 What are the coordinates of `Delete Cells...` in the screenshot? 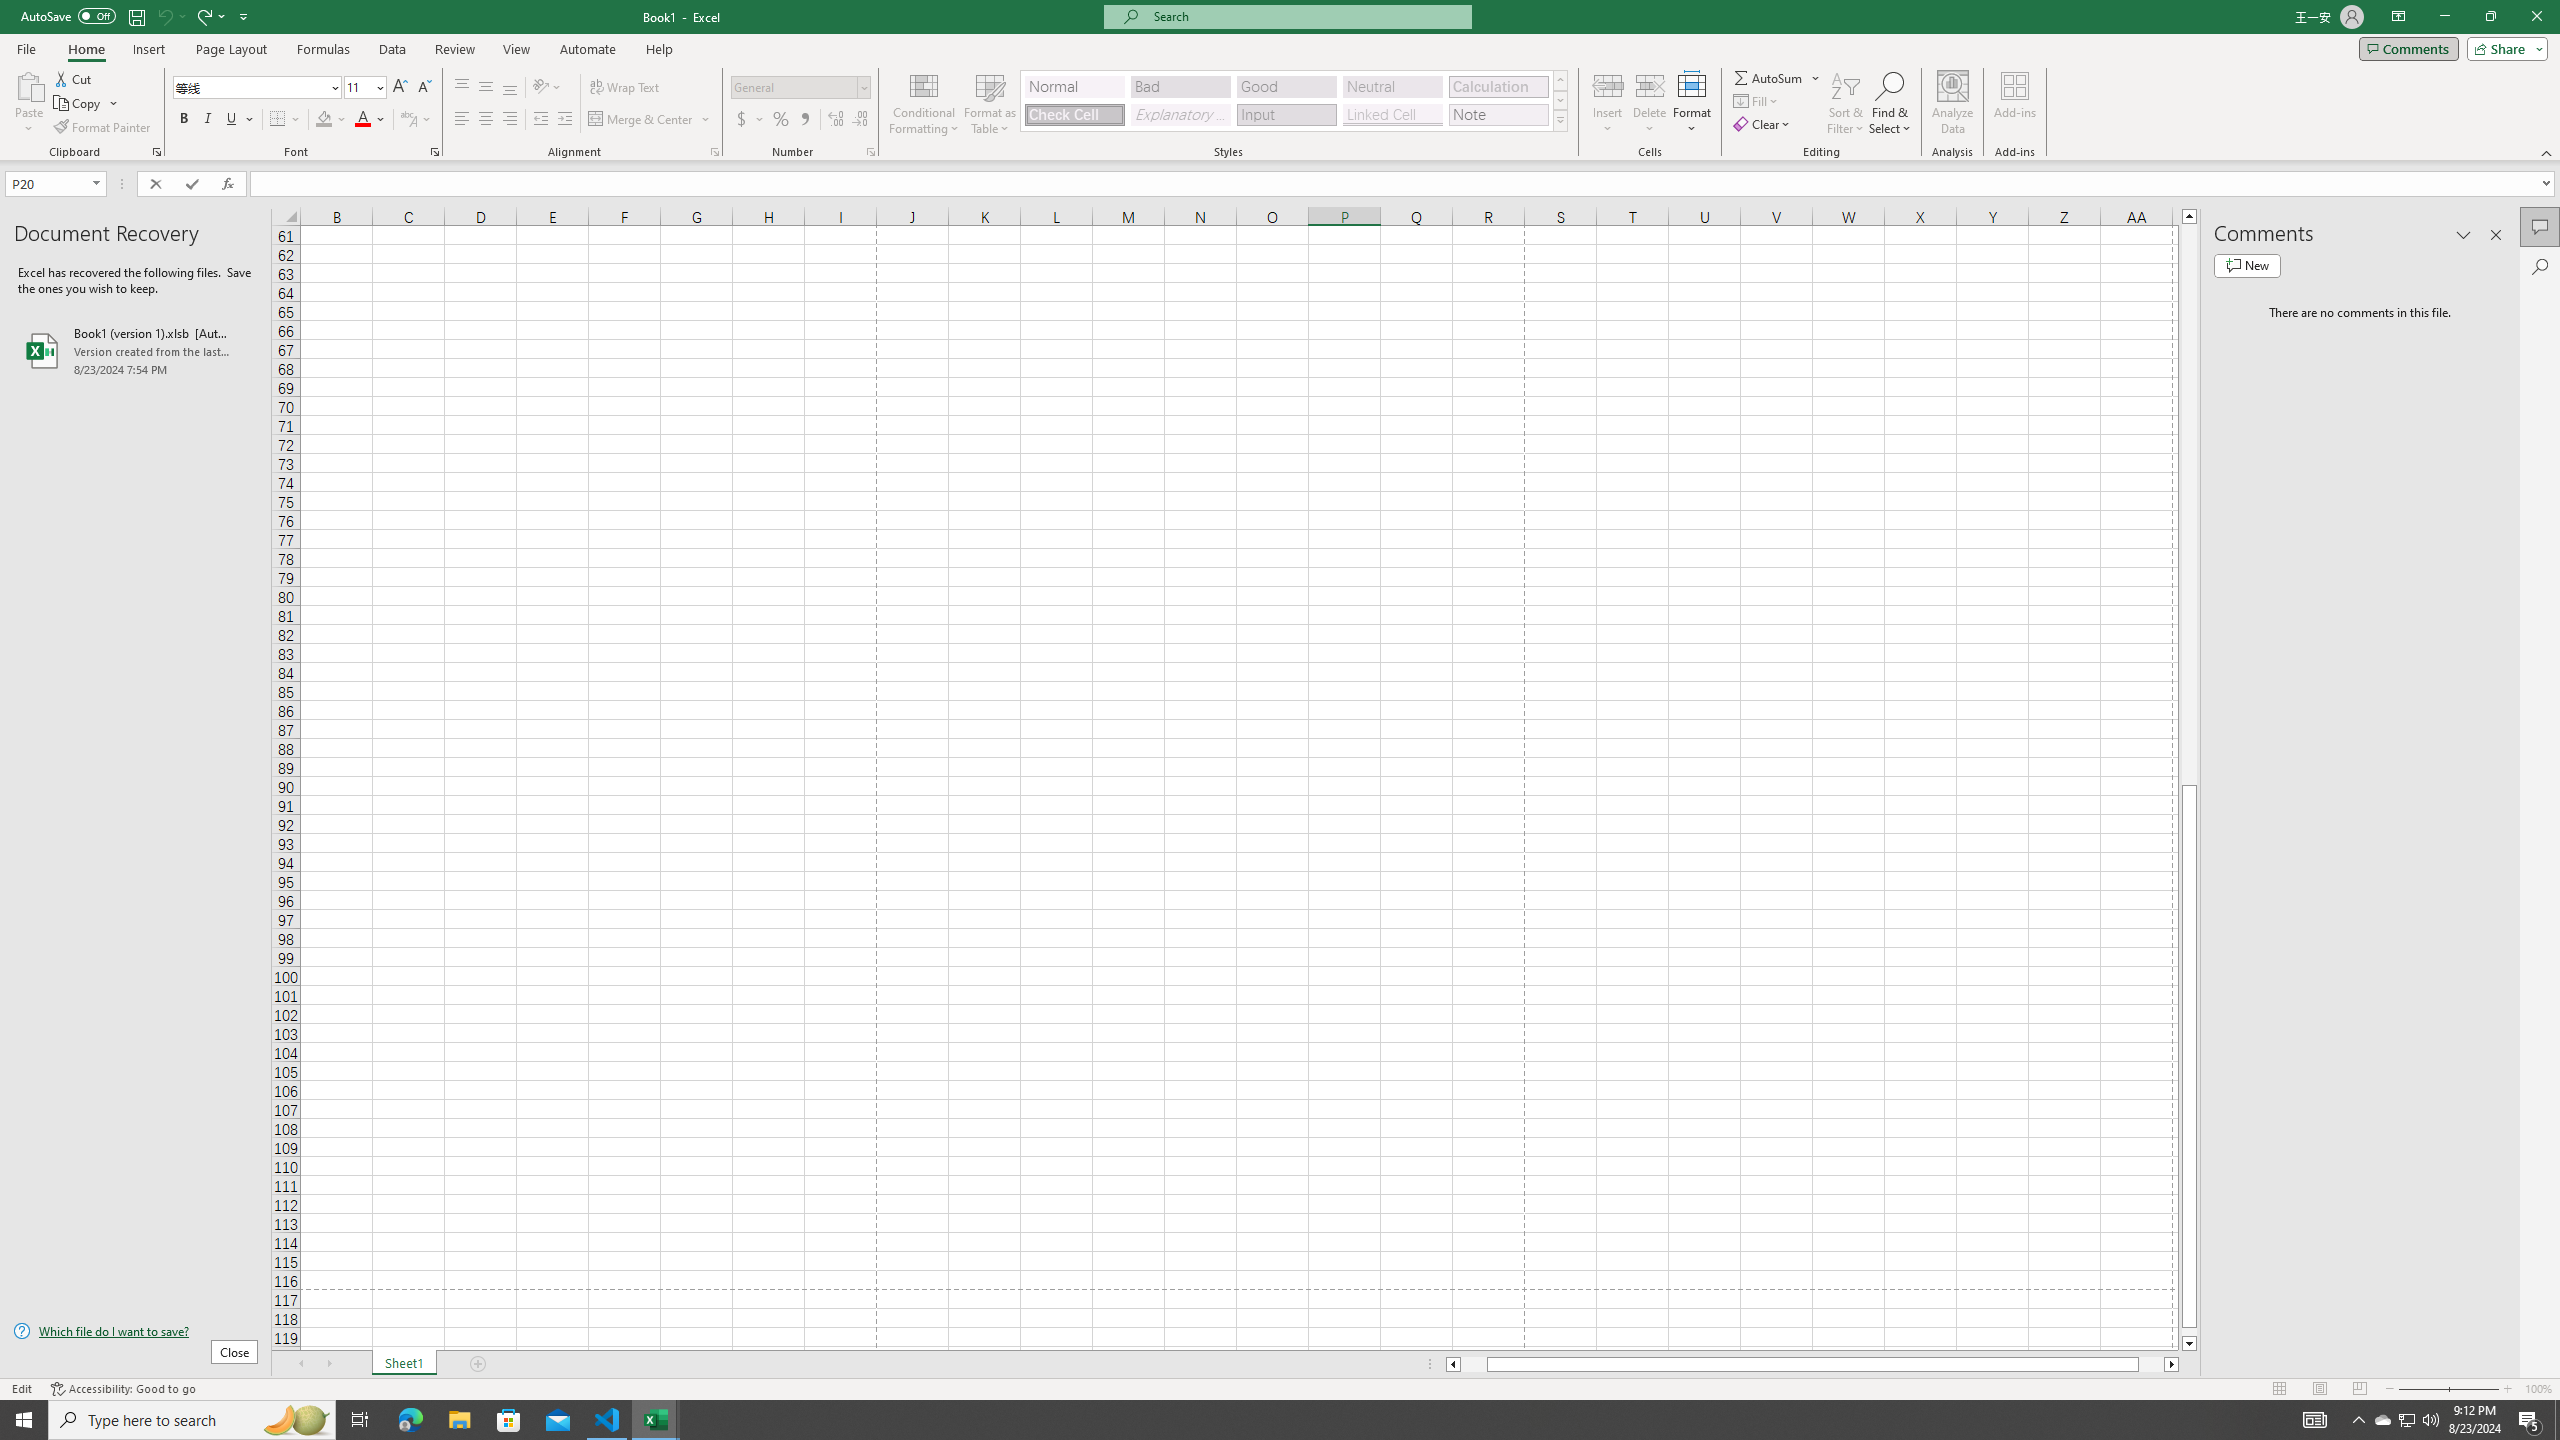 It's located at (1650, 85).